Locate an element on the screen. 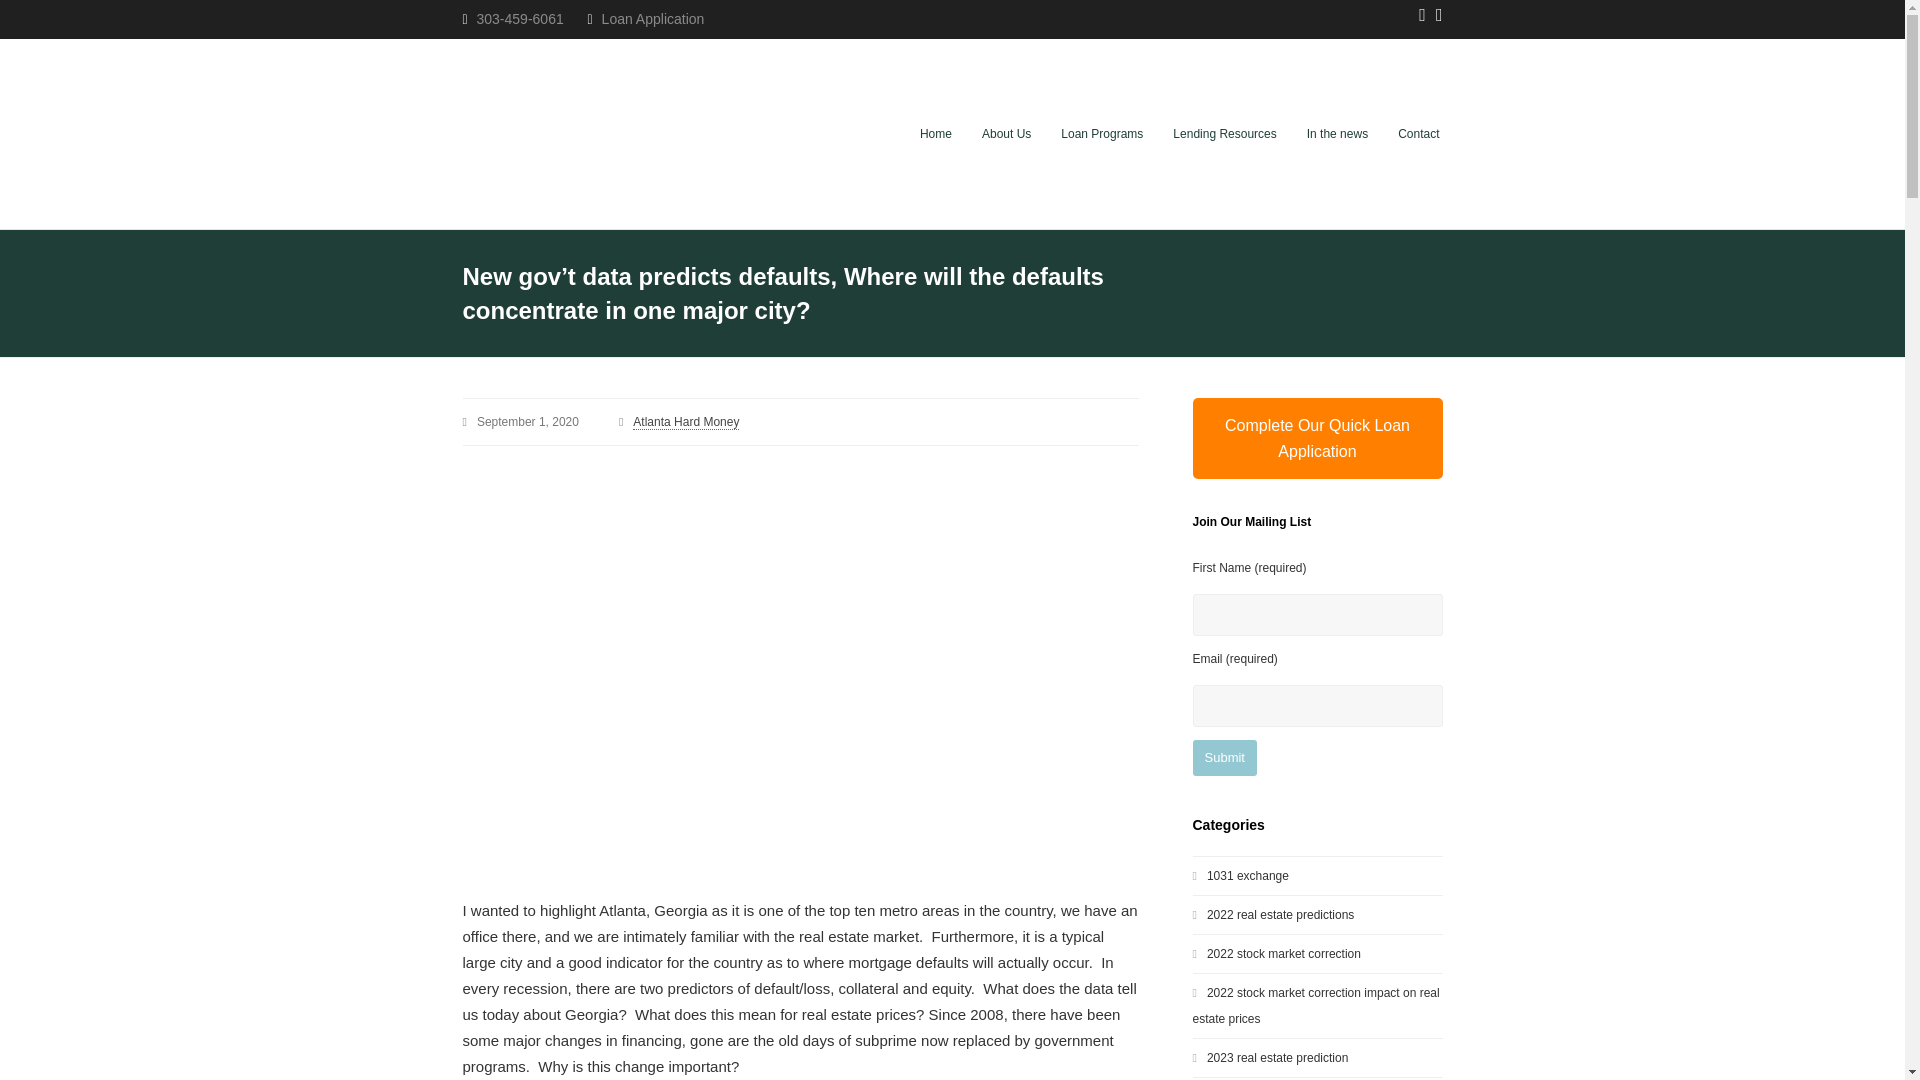  Loan Programs is located at coordinates (1102, 134).